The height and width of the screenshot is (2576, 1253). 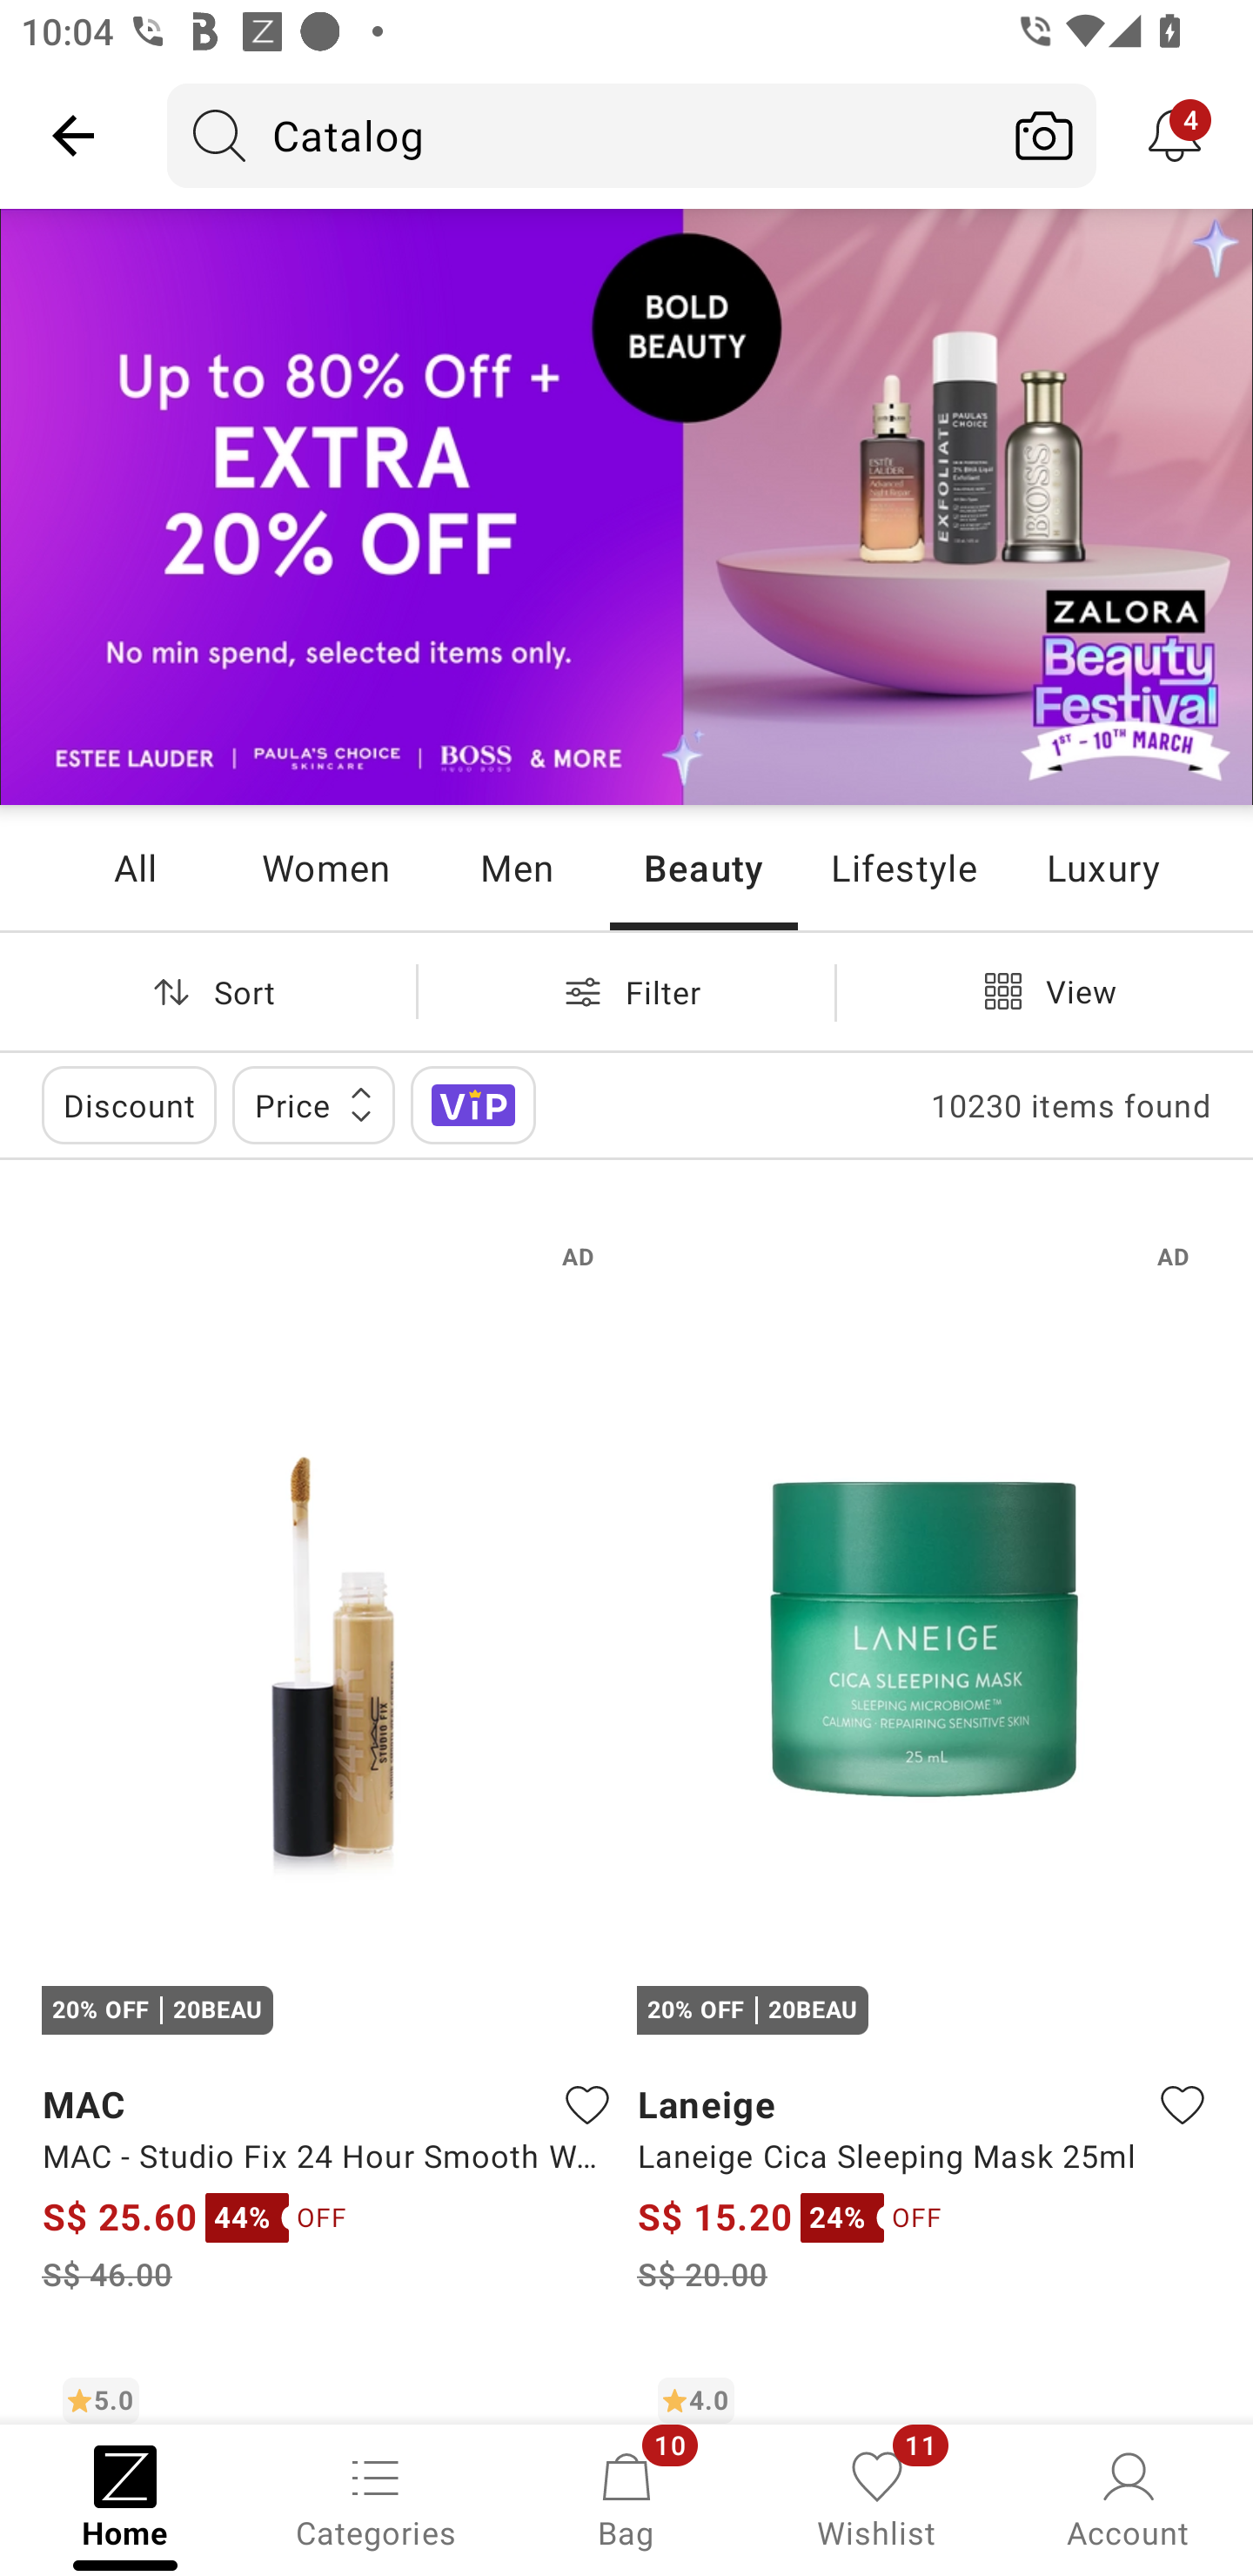 I want to click on Categories, so click(x=376, y=2498).